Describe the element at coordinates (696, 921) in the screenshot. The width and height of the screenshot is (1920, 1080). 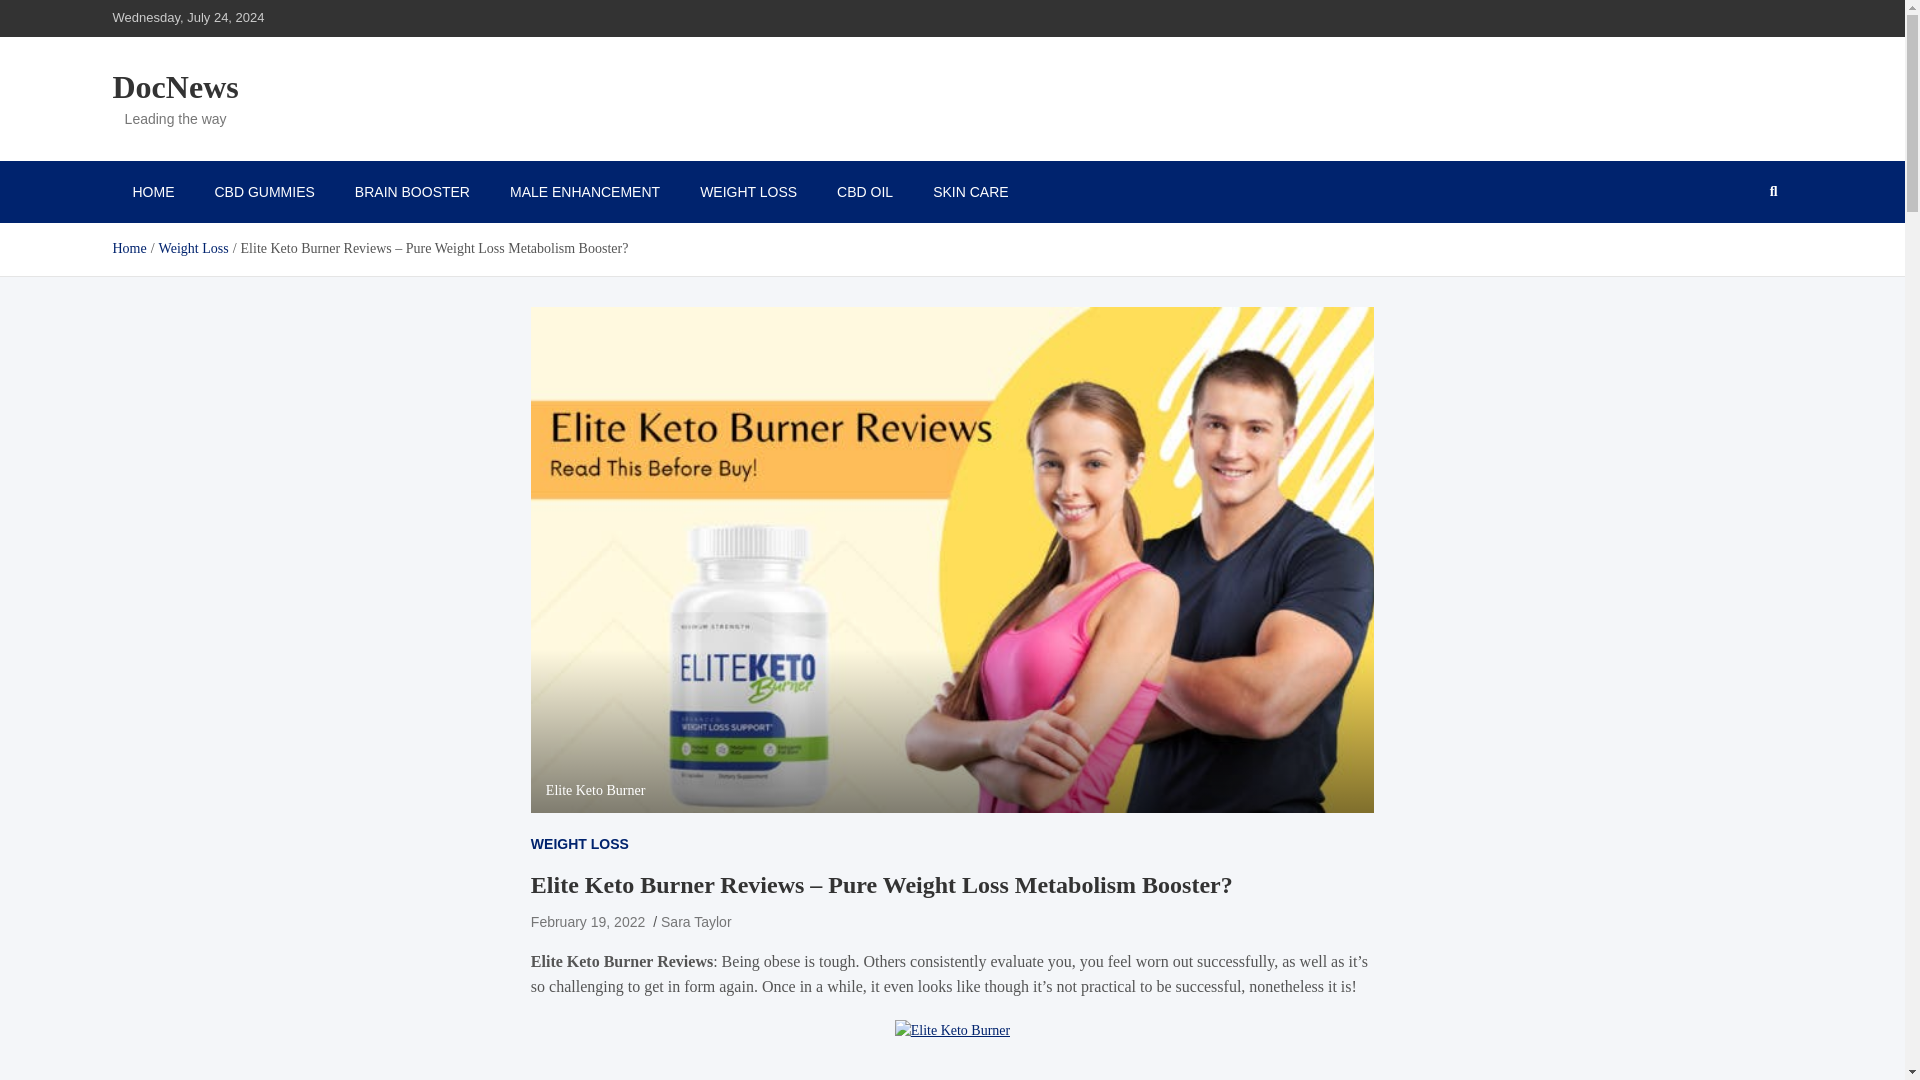
I see `Sara Taylor` at that location.